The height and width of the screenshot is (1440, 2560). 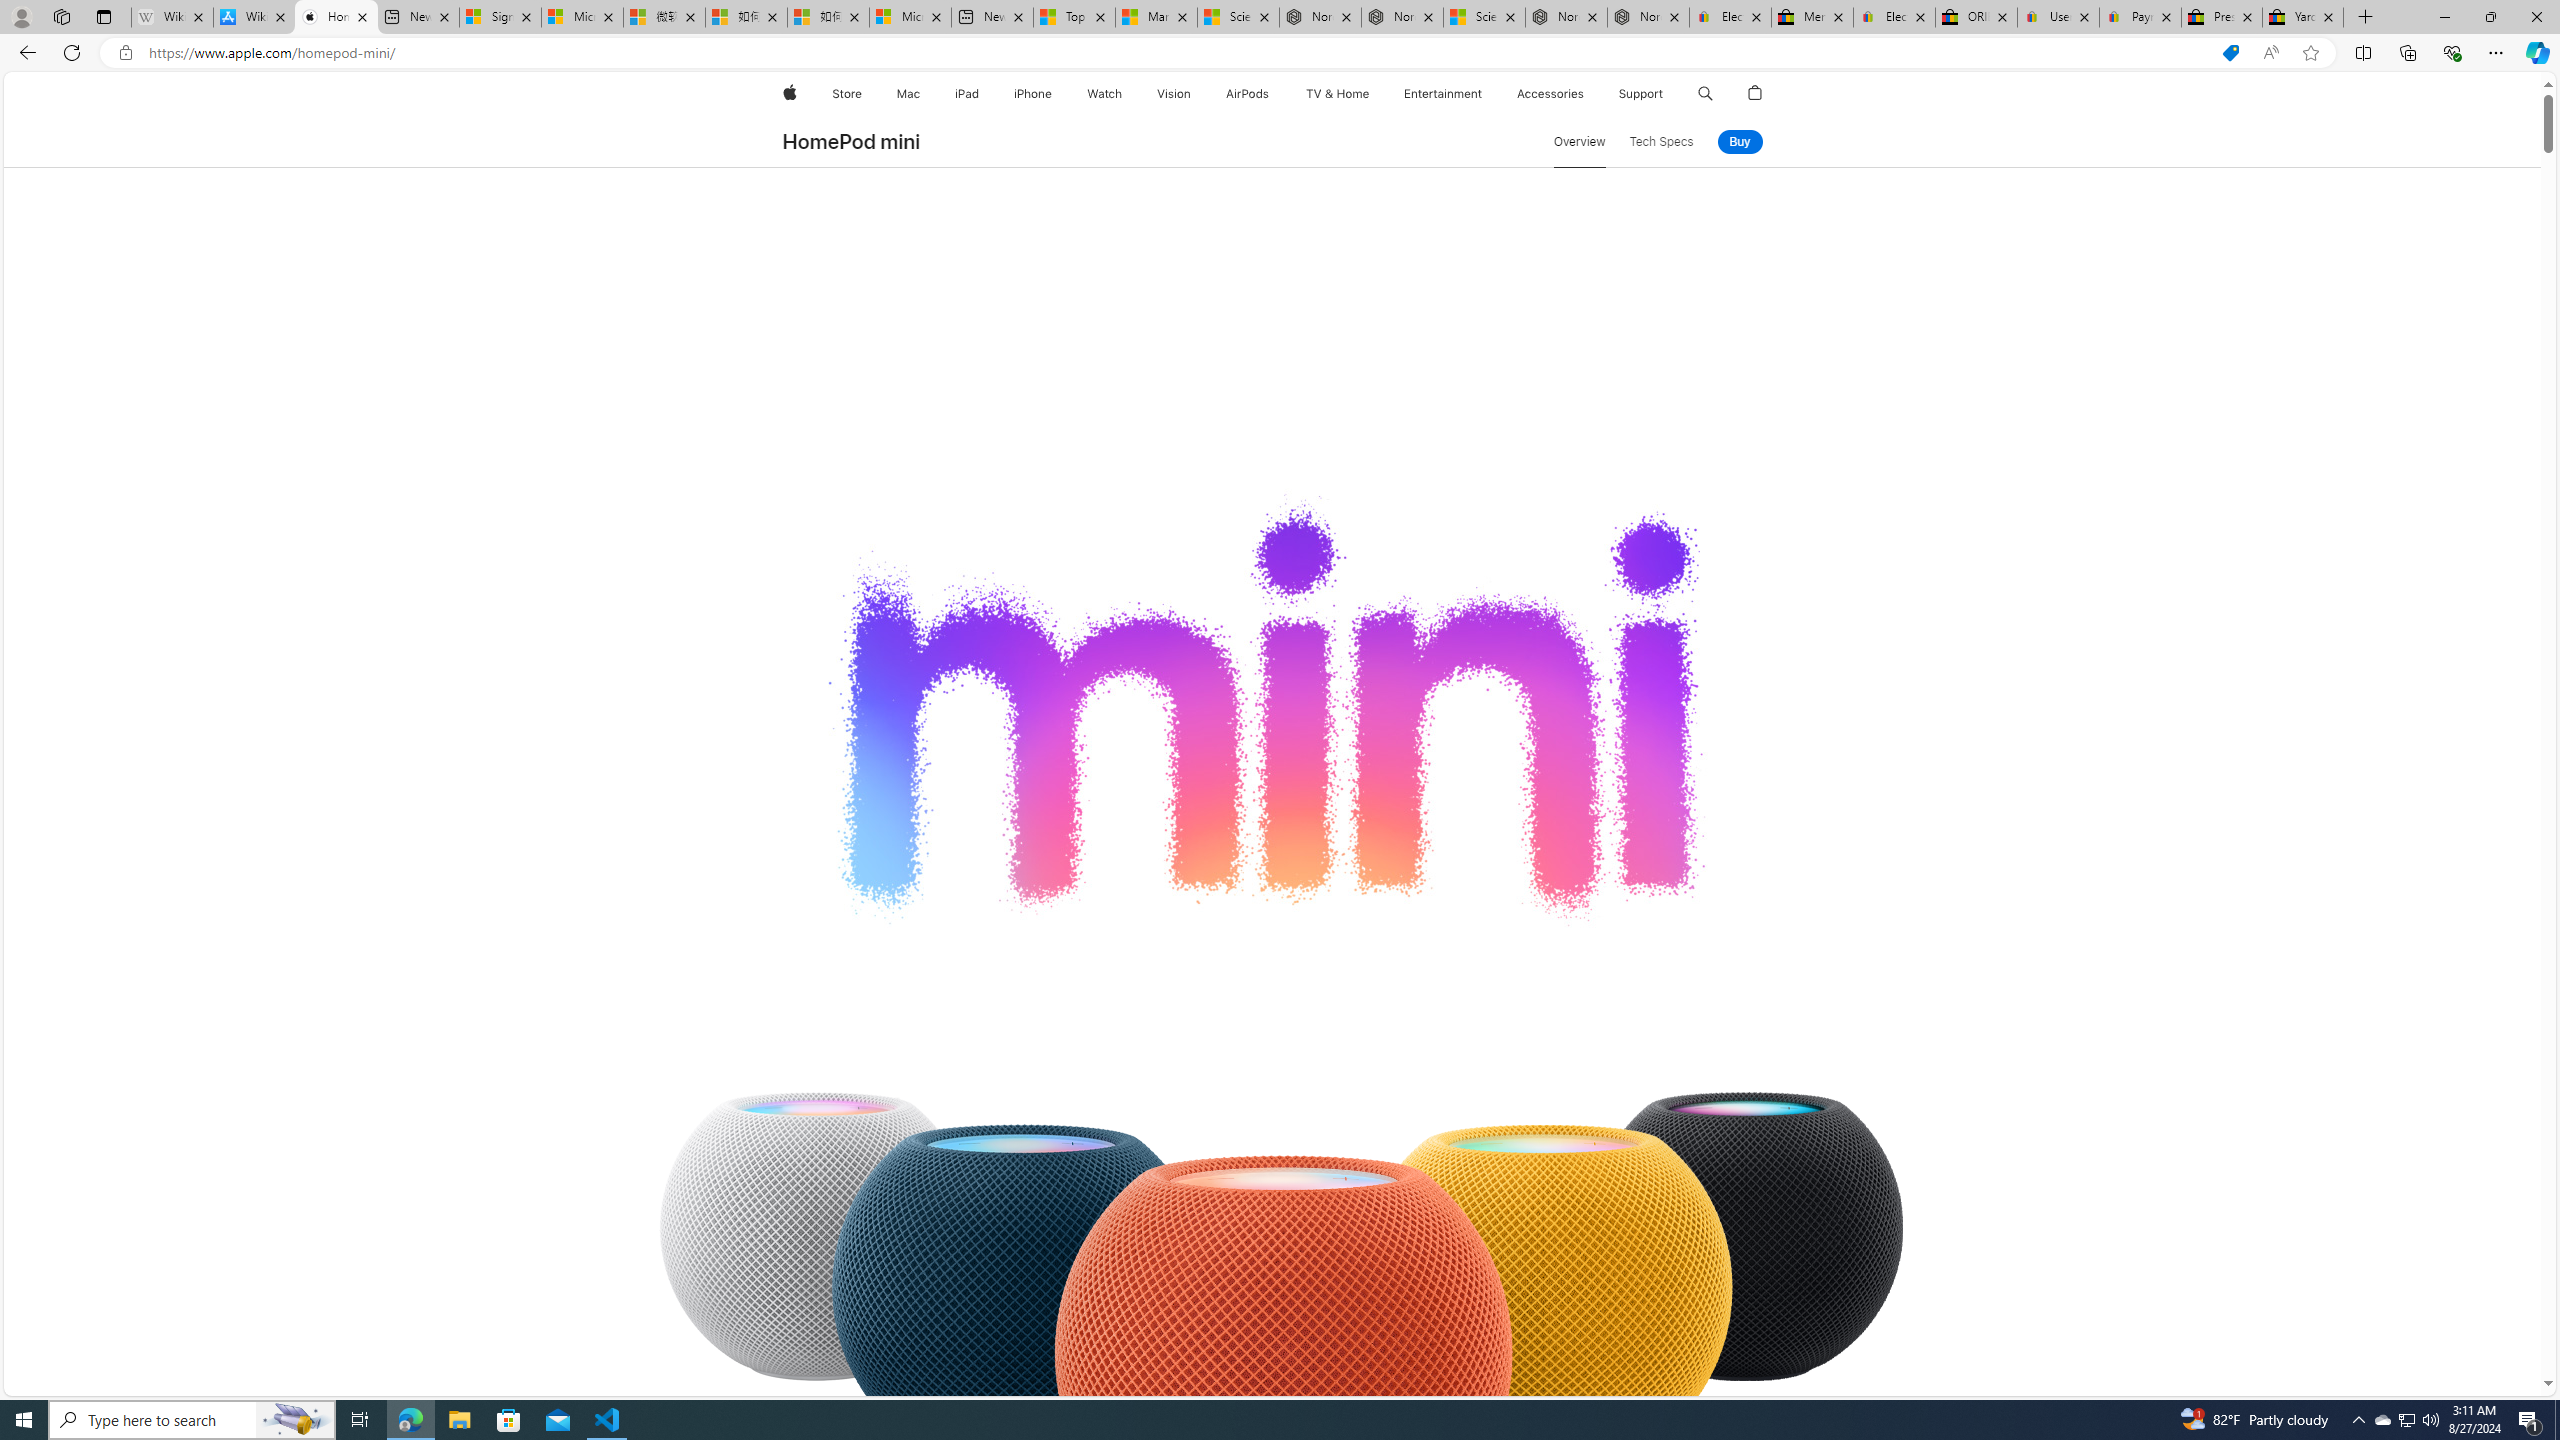 I want to click on Sign in to your Microsoft account, so click(x=500, y=17).